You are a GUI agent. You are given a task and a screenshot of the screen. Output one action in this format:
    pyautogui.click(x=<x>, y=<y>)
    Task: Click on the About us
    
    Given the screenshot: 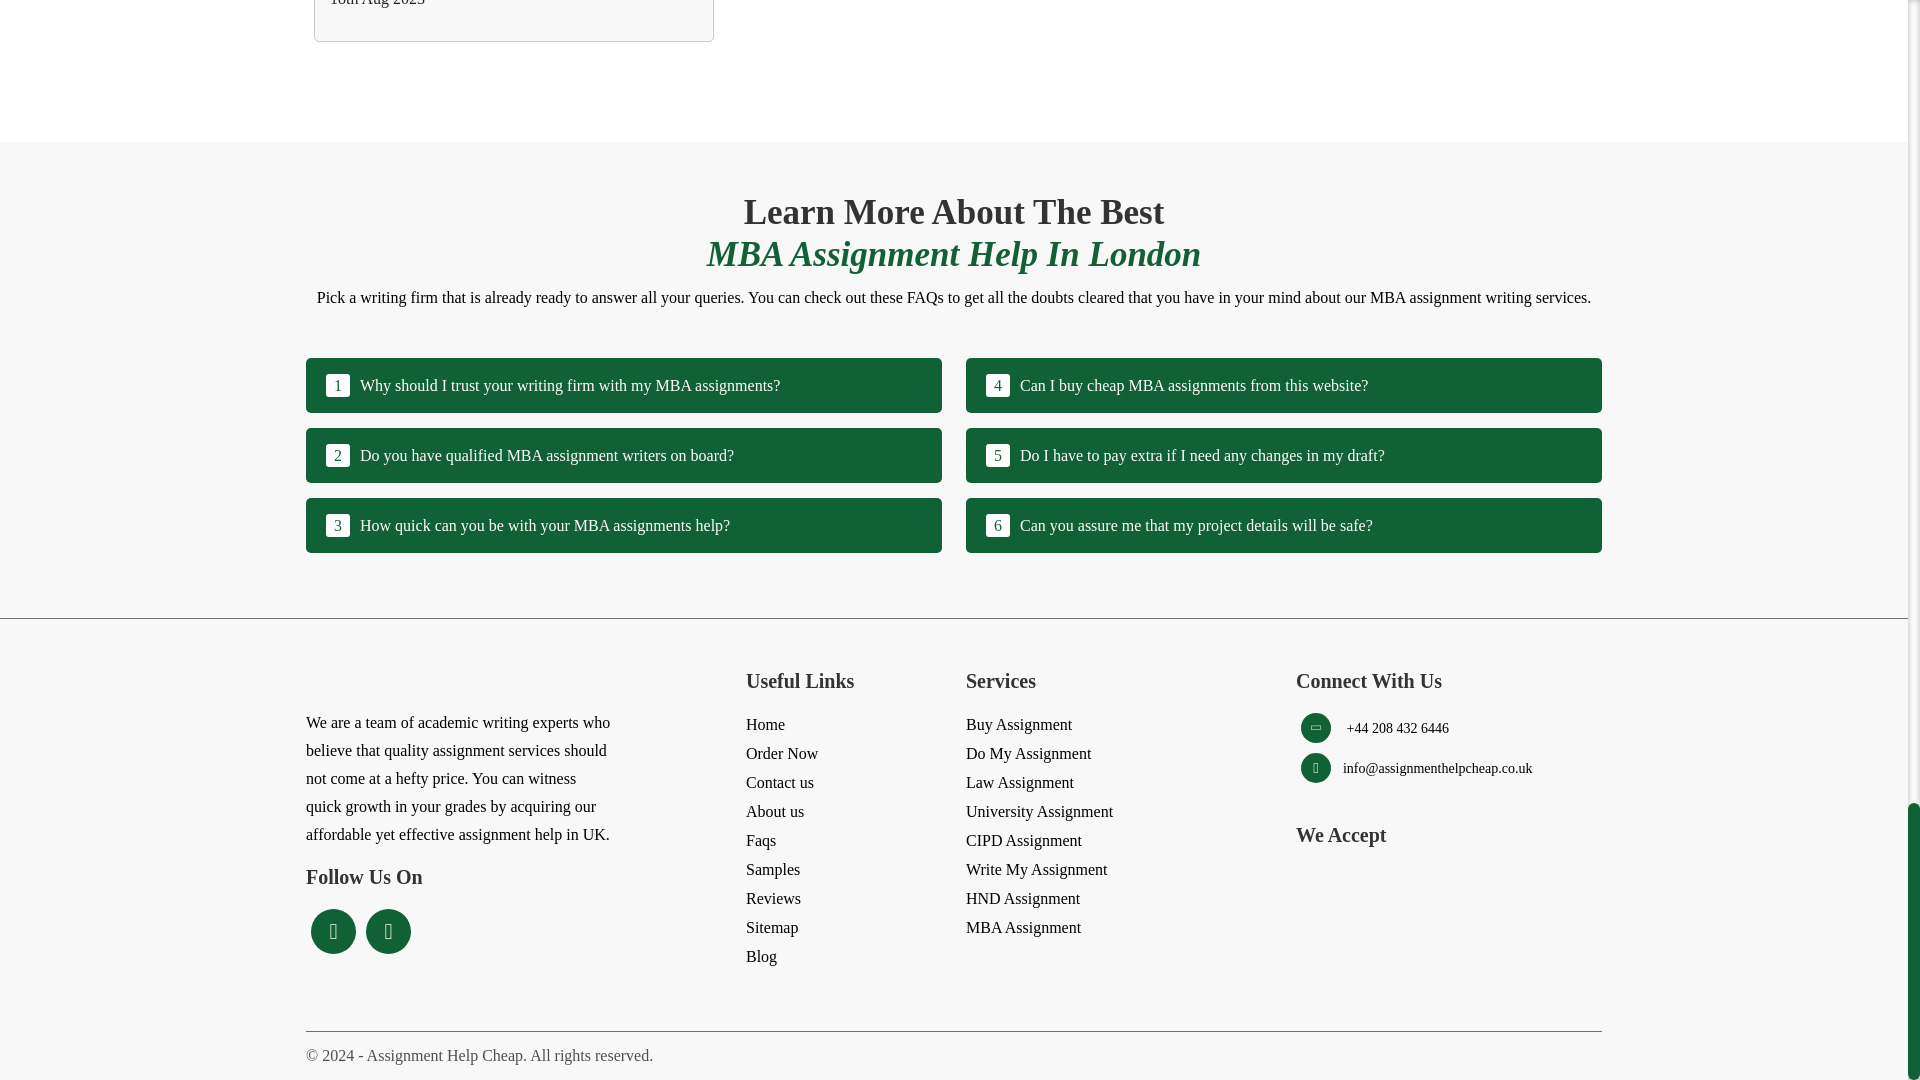 What is the action you would take?
    pyautogui.click(x=1019, y=782)
    